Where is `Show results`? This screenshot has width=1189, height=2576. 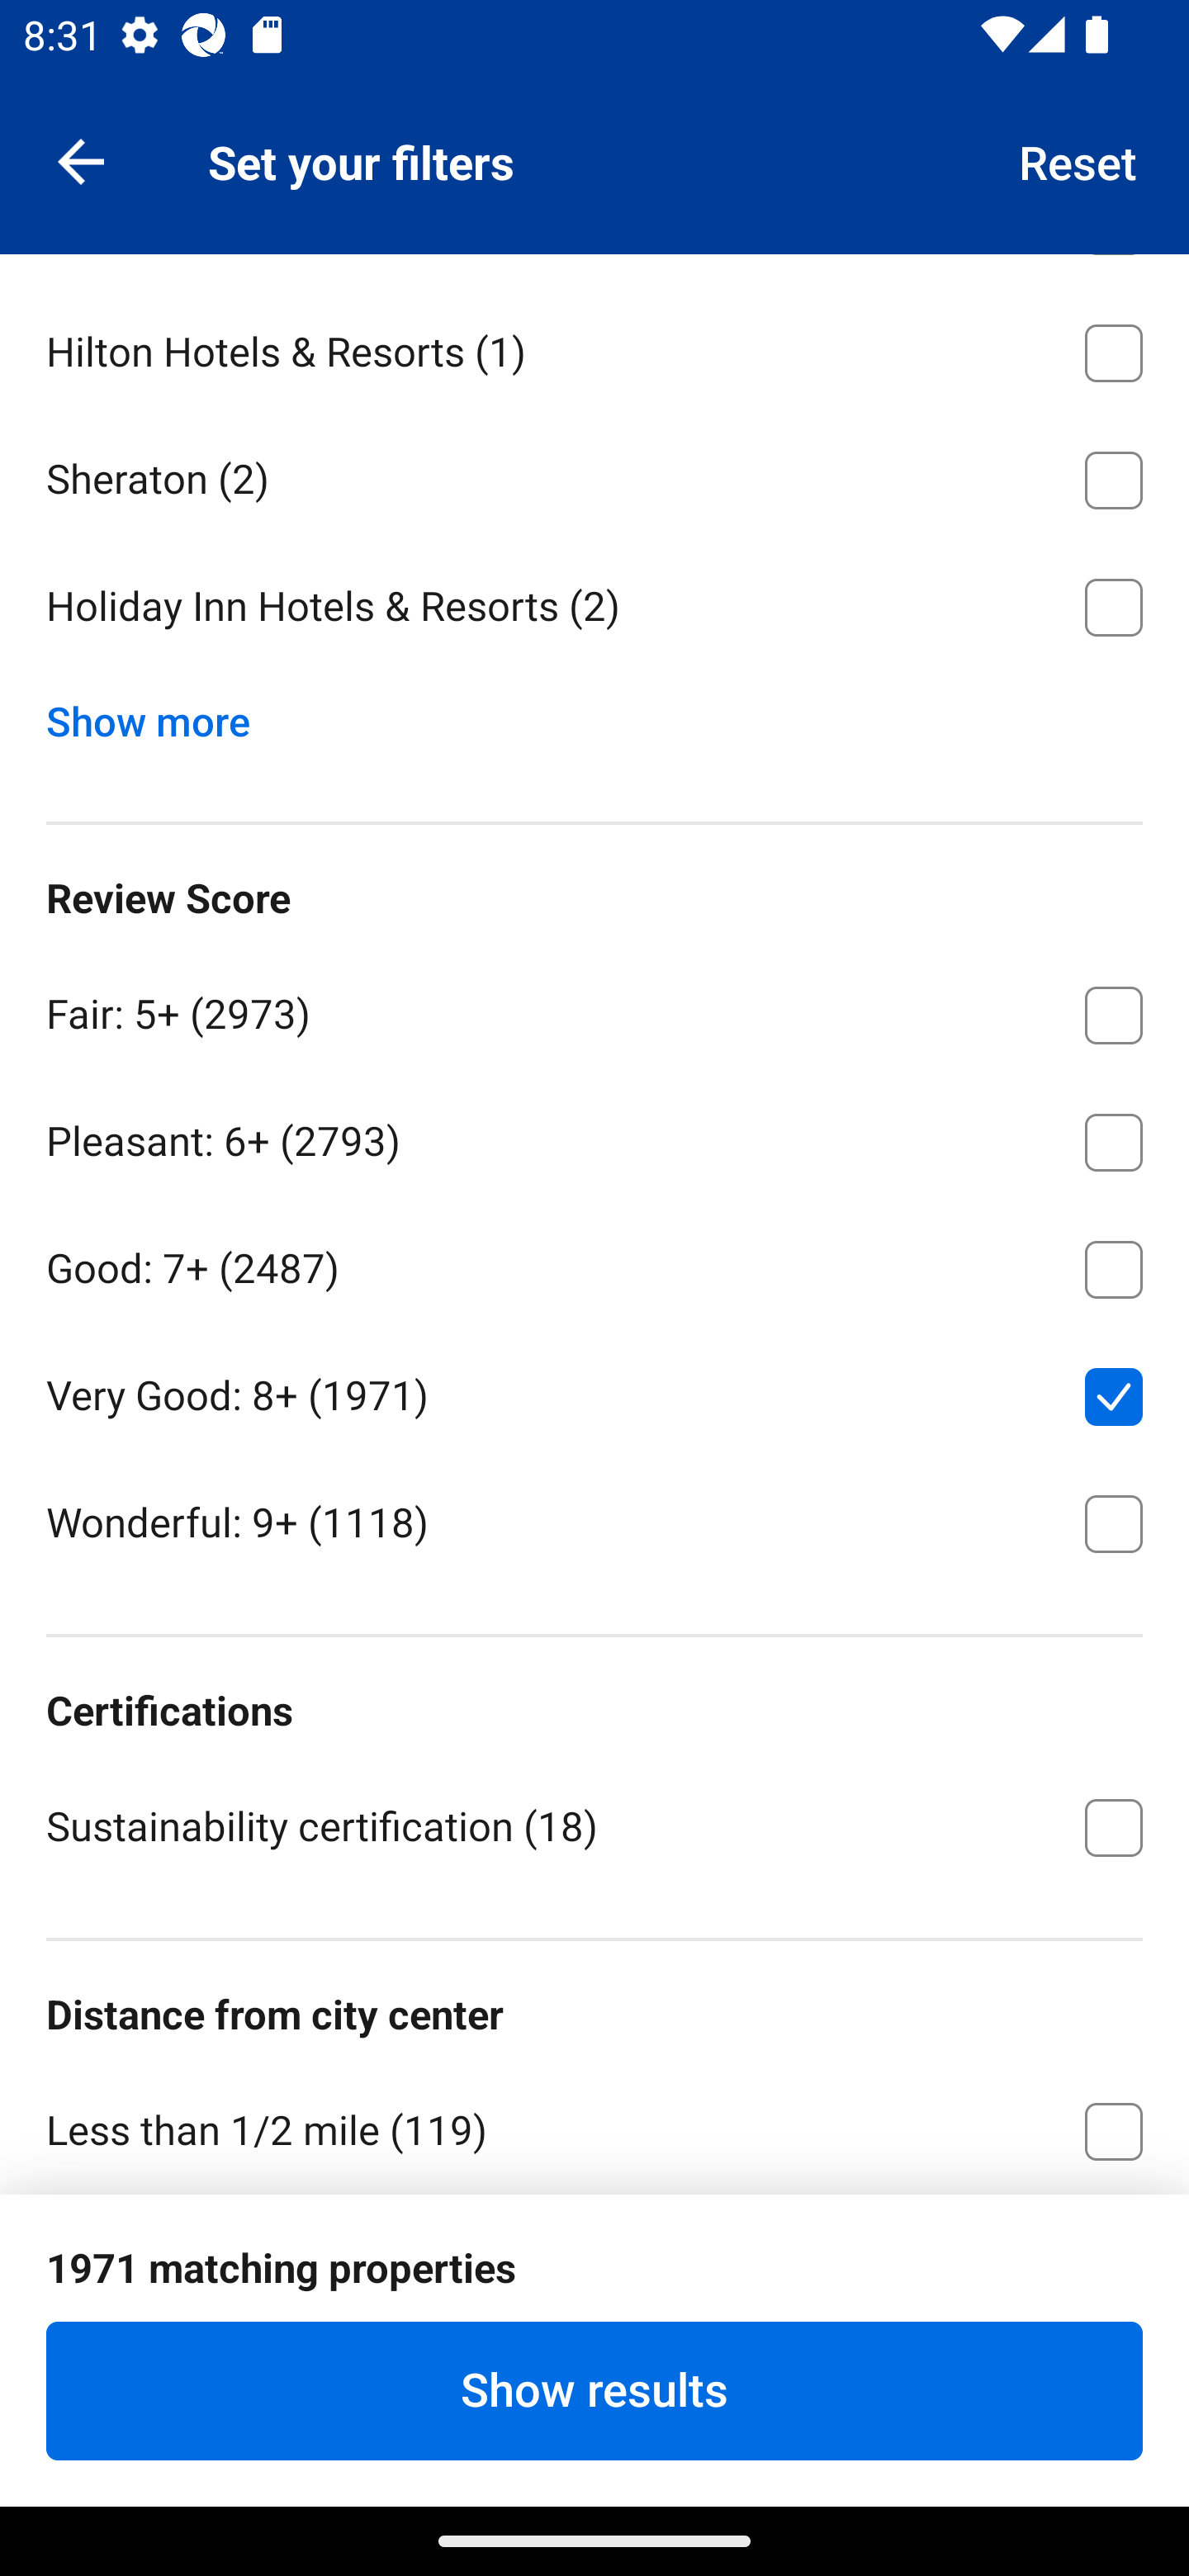 Show results is located at coordinates (594, 2390).